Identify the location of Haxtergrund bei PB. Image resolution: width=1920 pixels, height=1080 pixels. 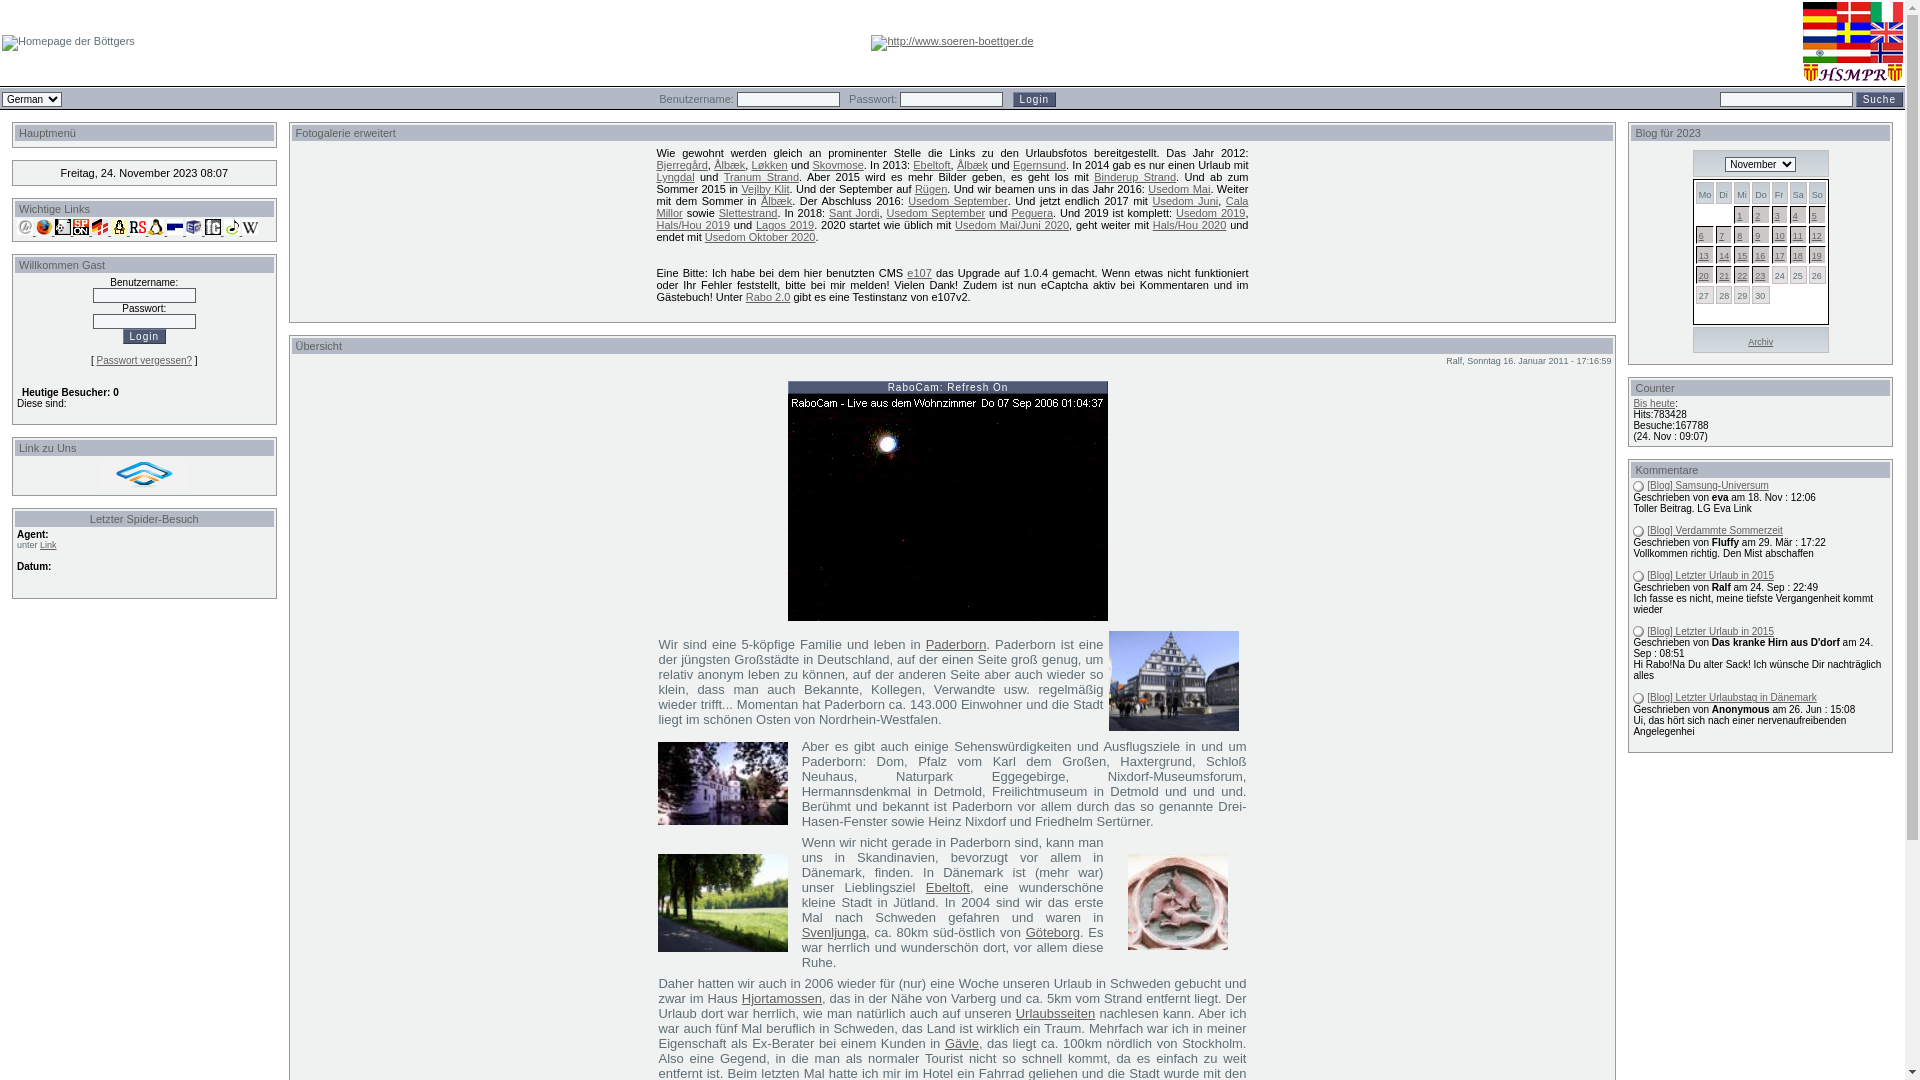
(723, 903).